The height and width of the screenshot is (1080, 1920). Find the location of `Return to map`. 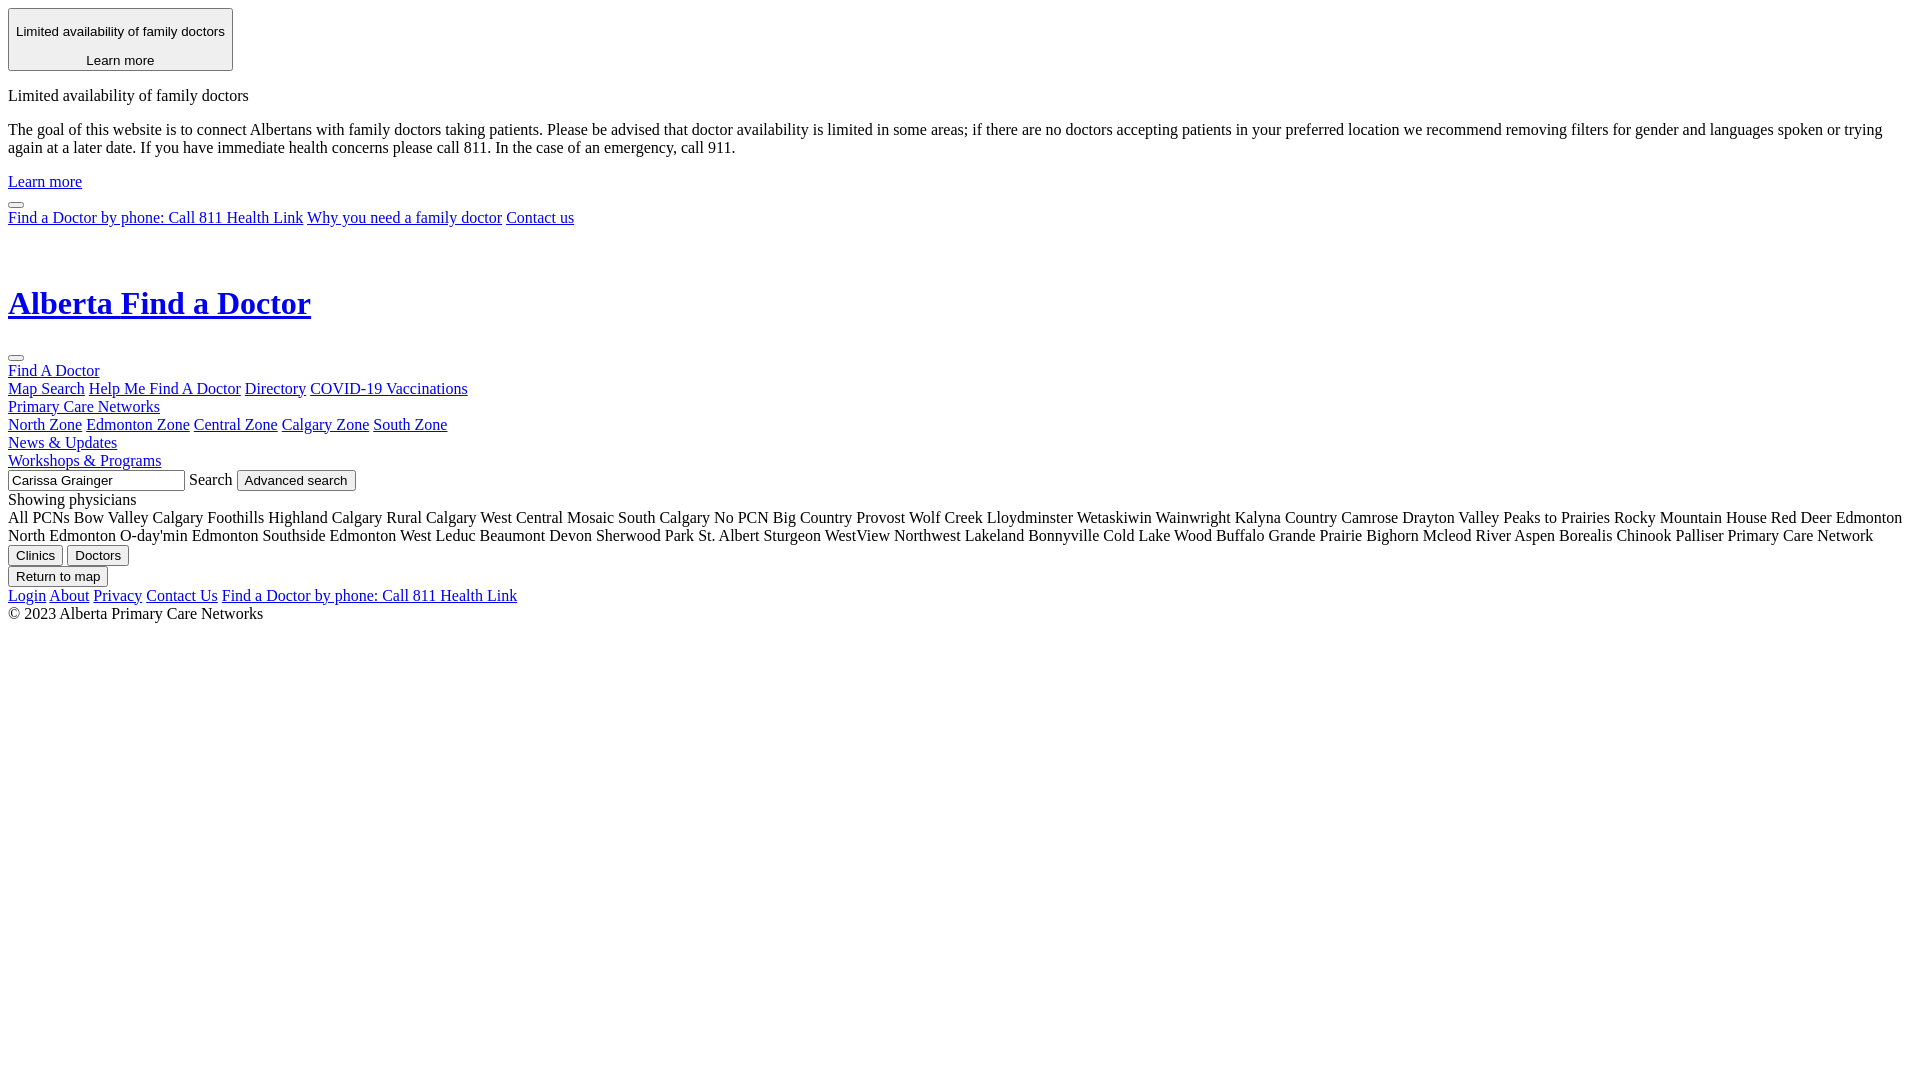

Return to map is located at coordinates (58, 576).